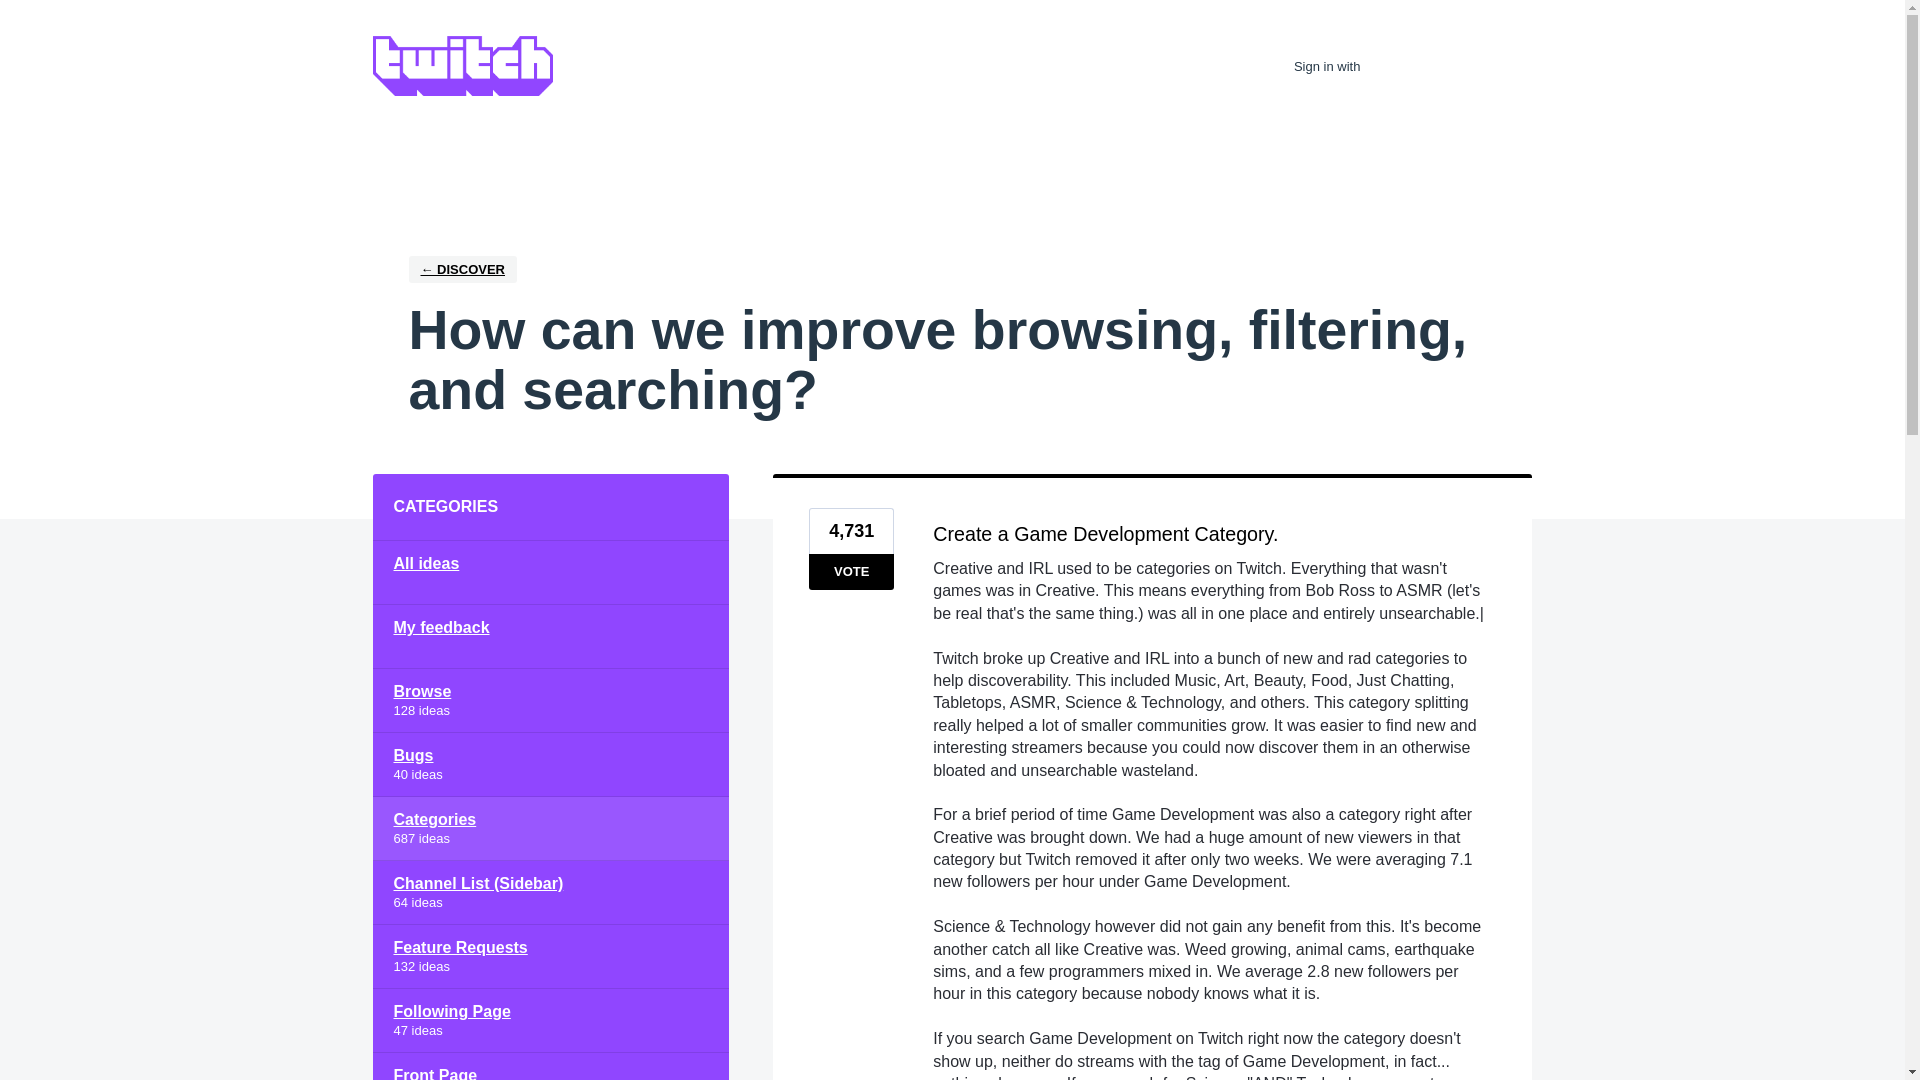 The width and height of the screenshot is (1920, 1080). Describe the element at coordinates (550, 765) in the screenshot. I see `View all ideas in category Bugs` at that location.